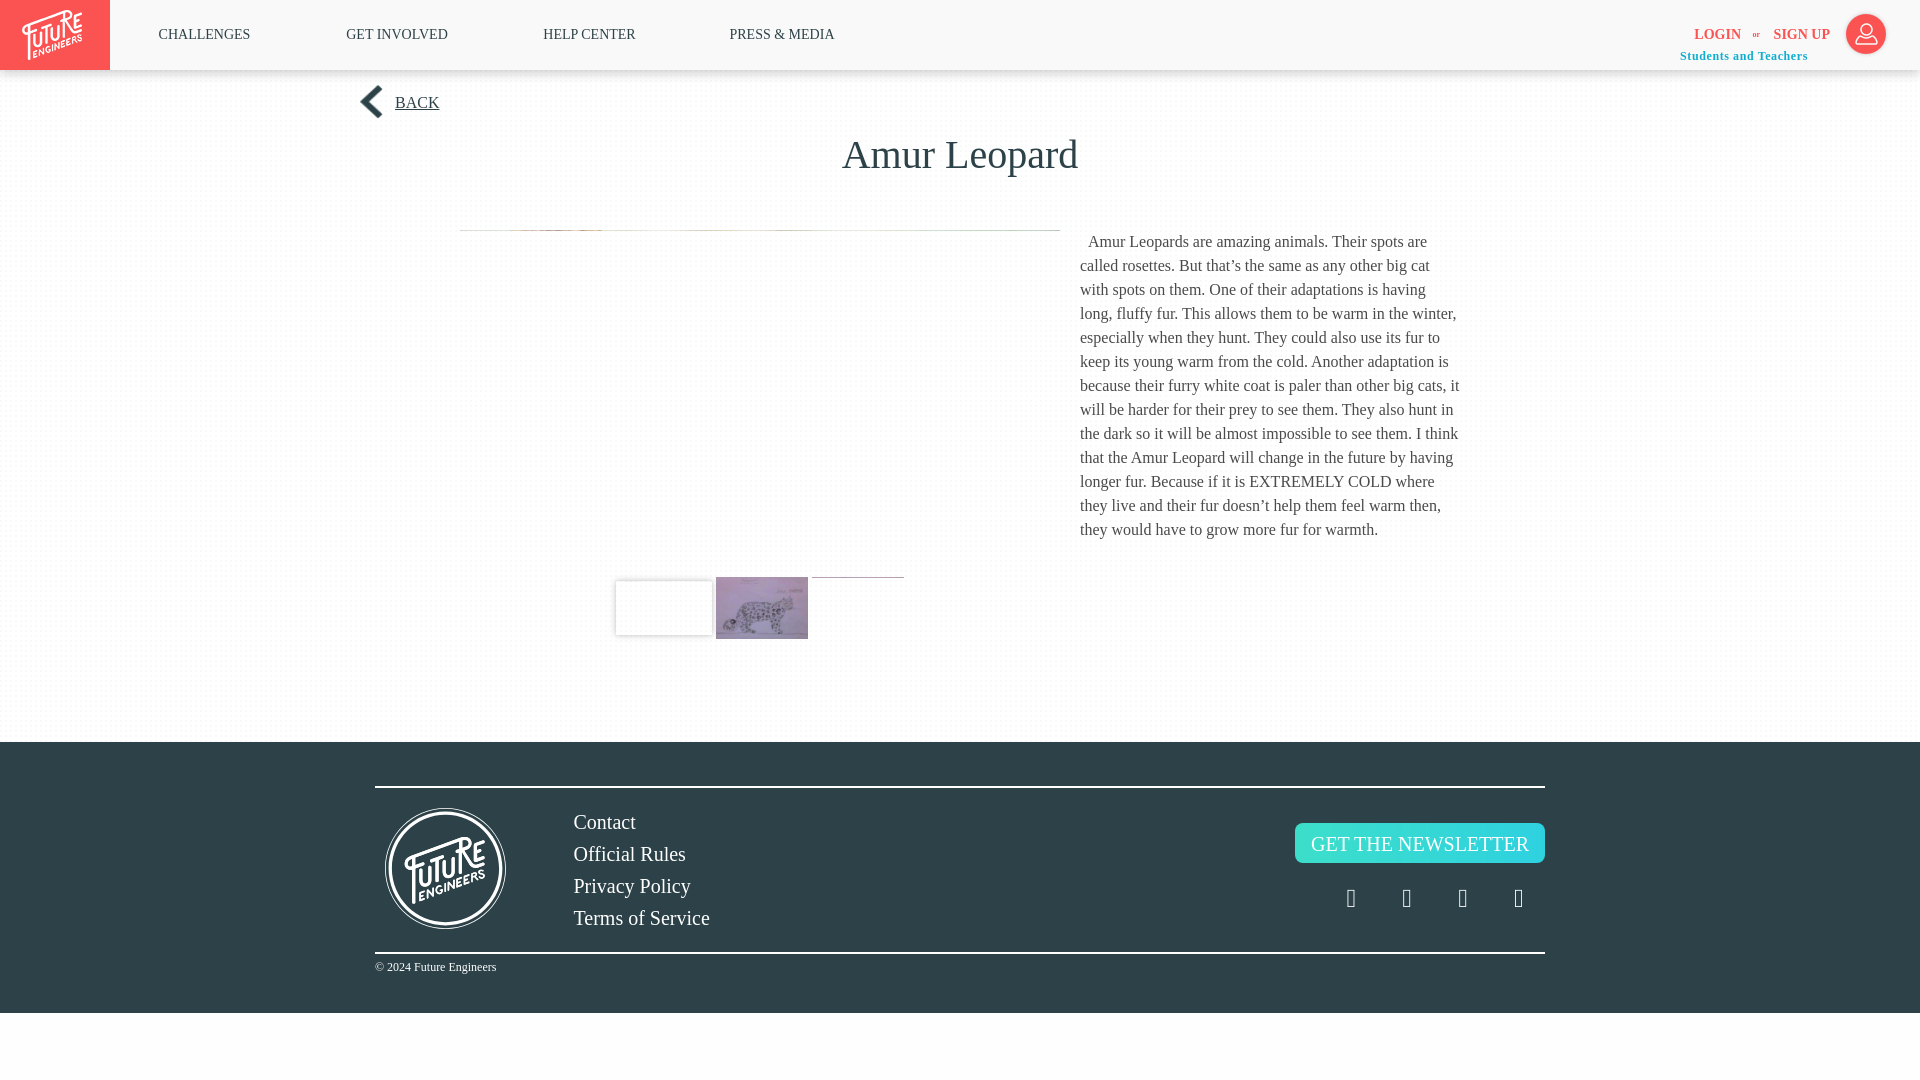  I want to click on Back, so click(414, 102).